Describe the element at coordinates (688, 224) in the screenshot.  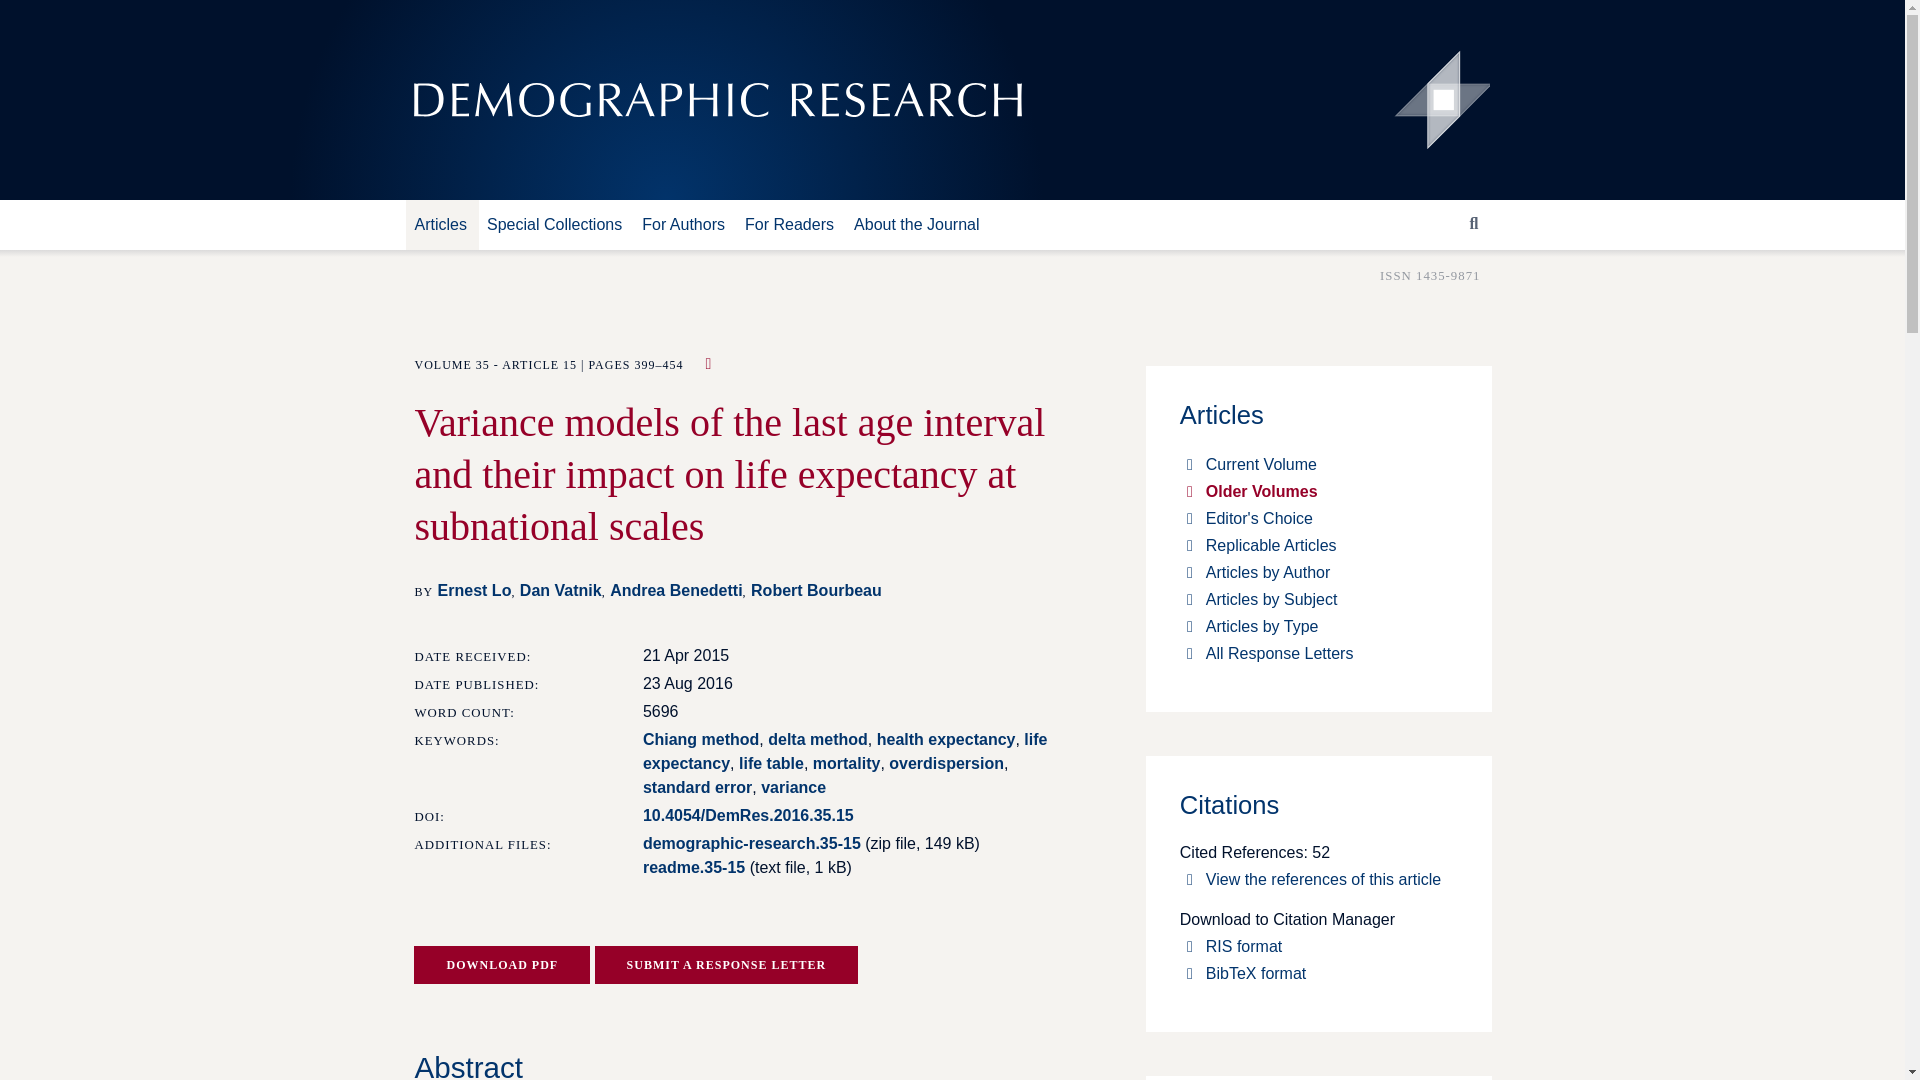
I see `For Authors` at that location.